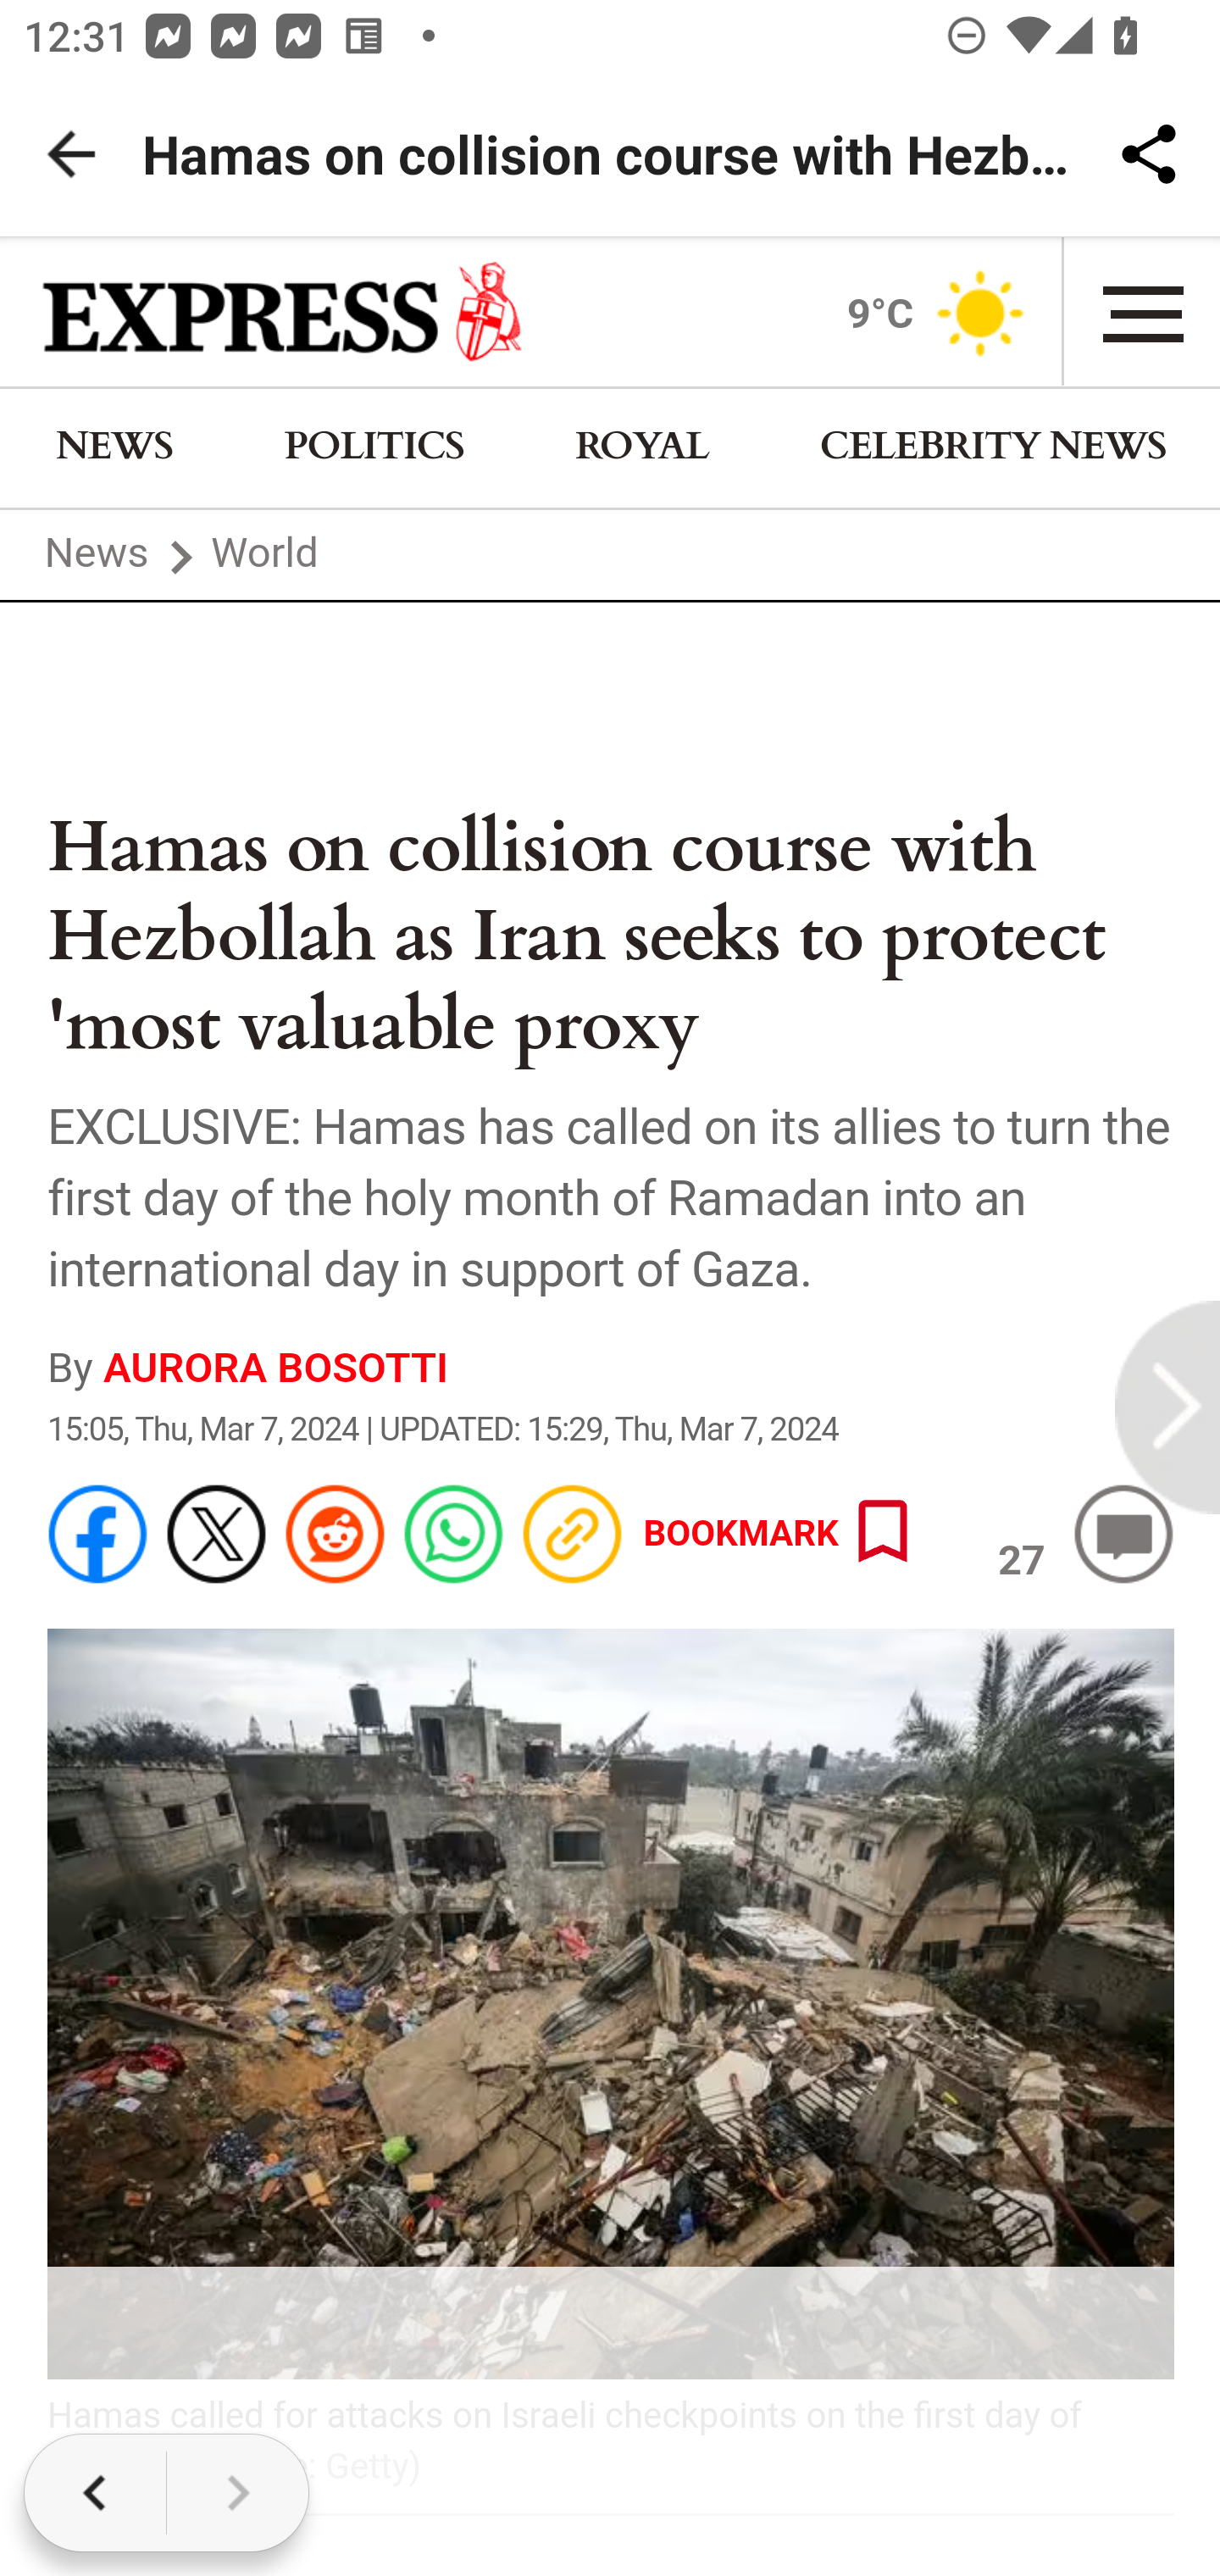 Image resolution: width=1220 pixels, height=2576 pixels. I want to click on ROYAL, so click(641, 447).